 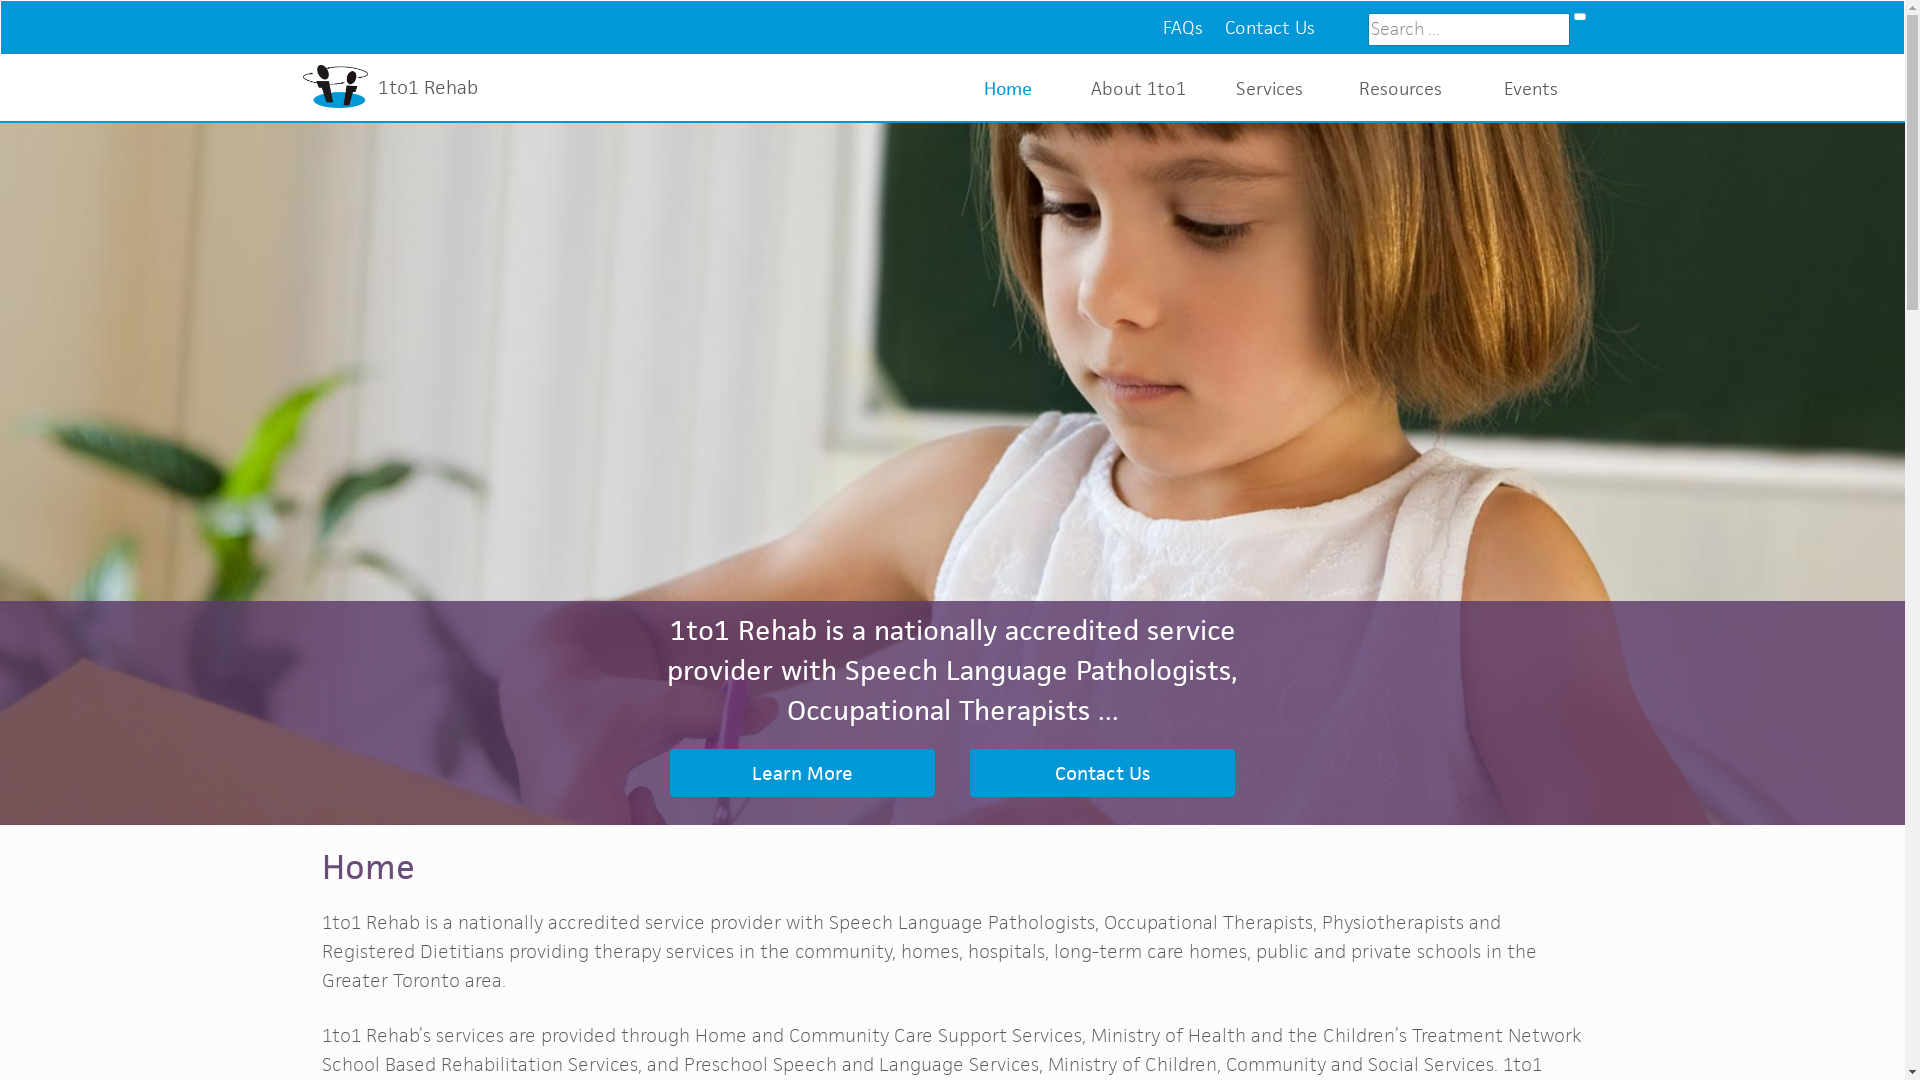 I want to click on Resources, so click(x=1400, y=89).